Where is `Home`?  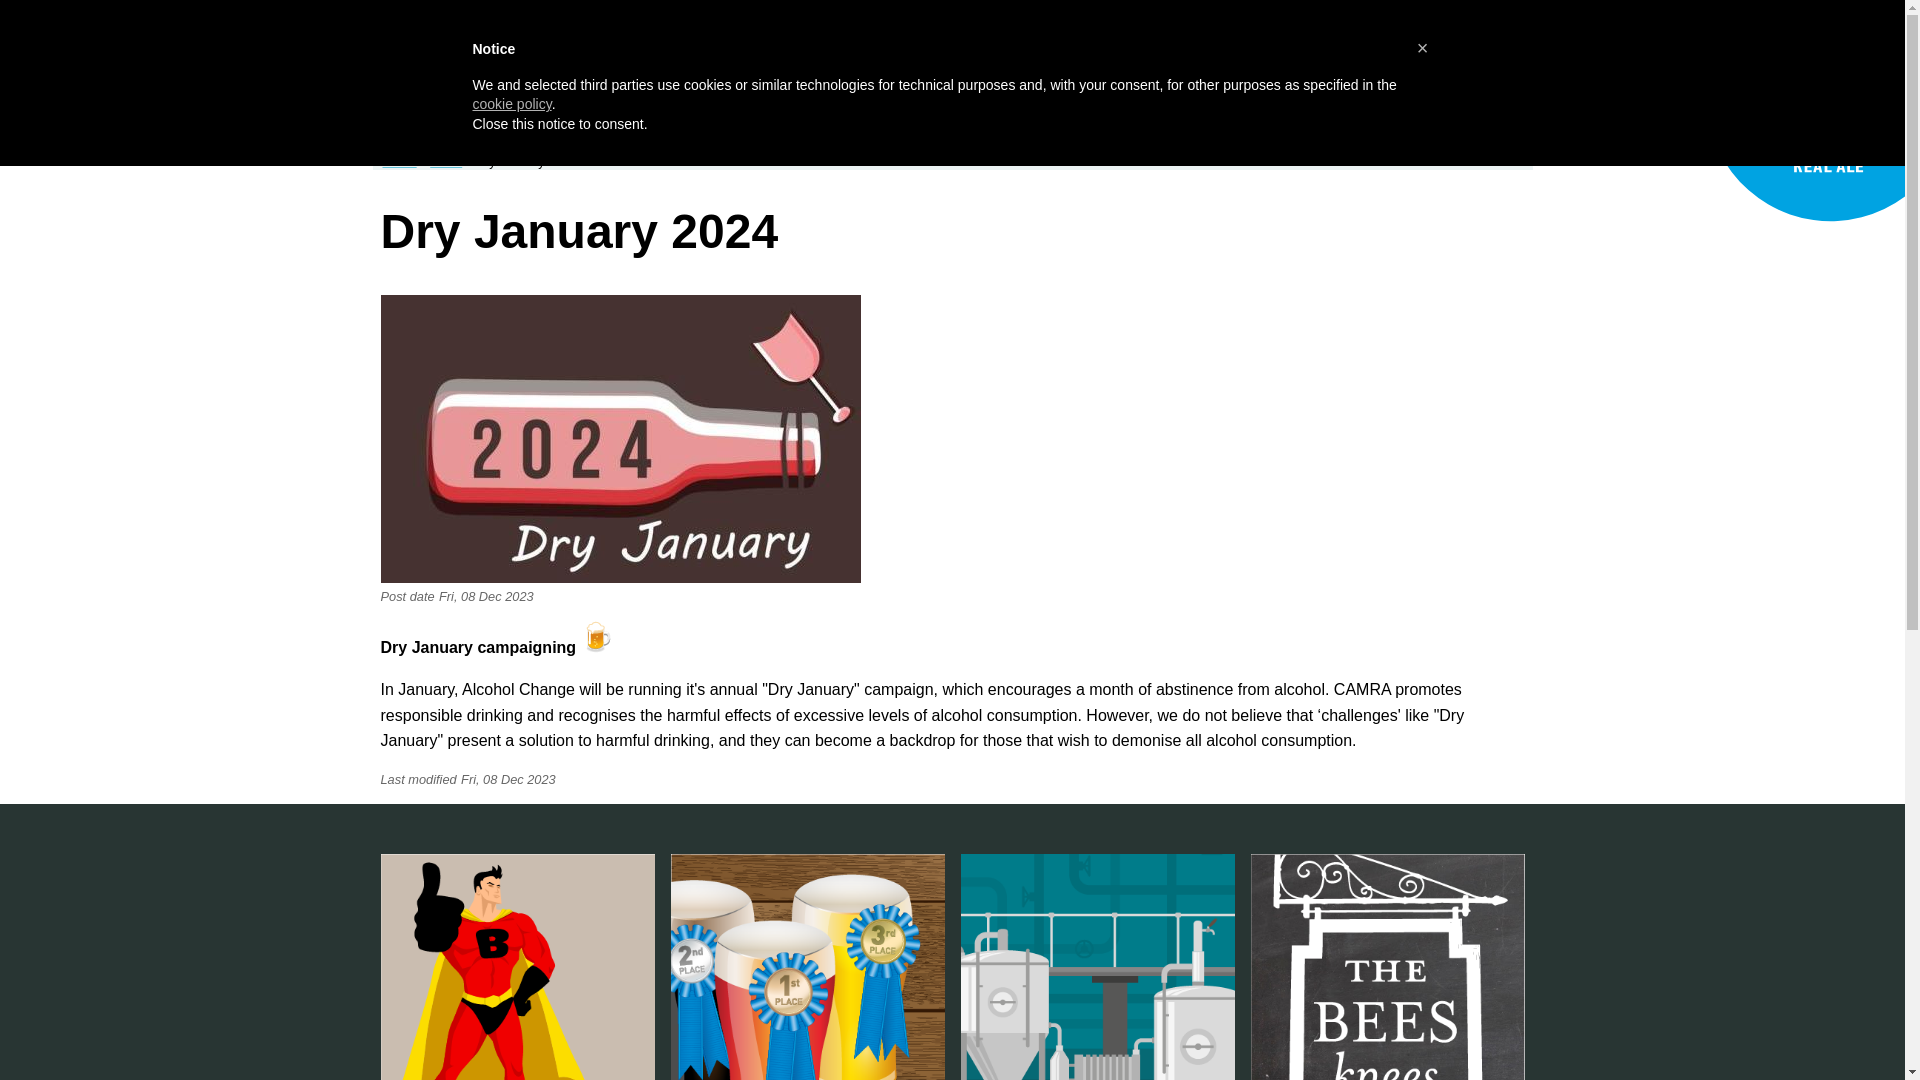
Home is located at coordinates (1798, 218).